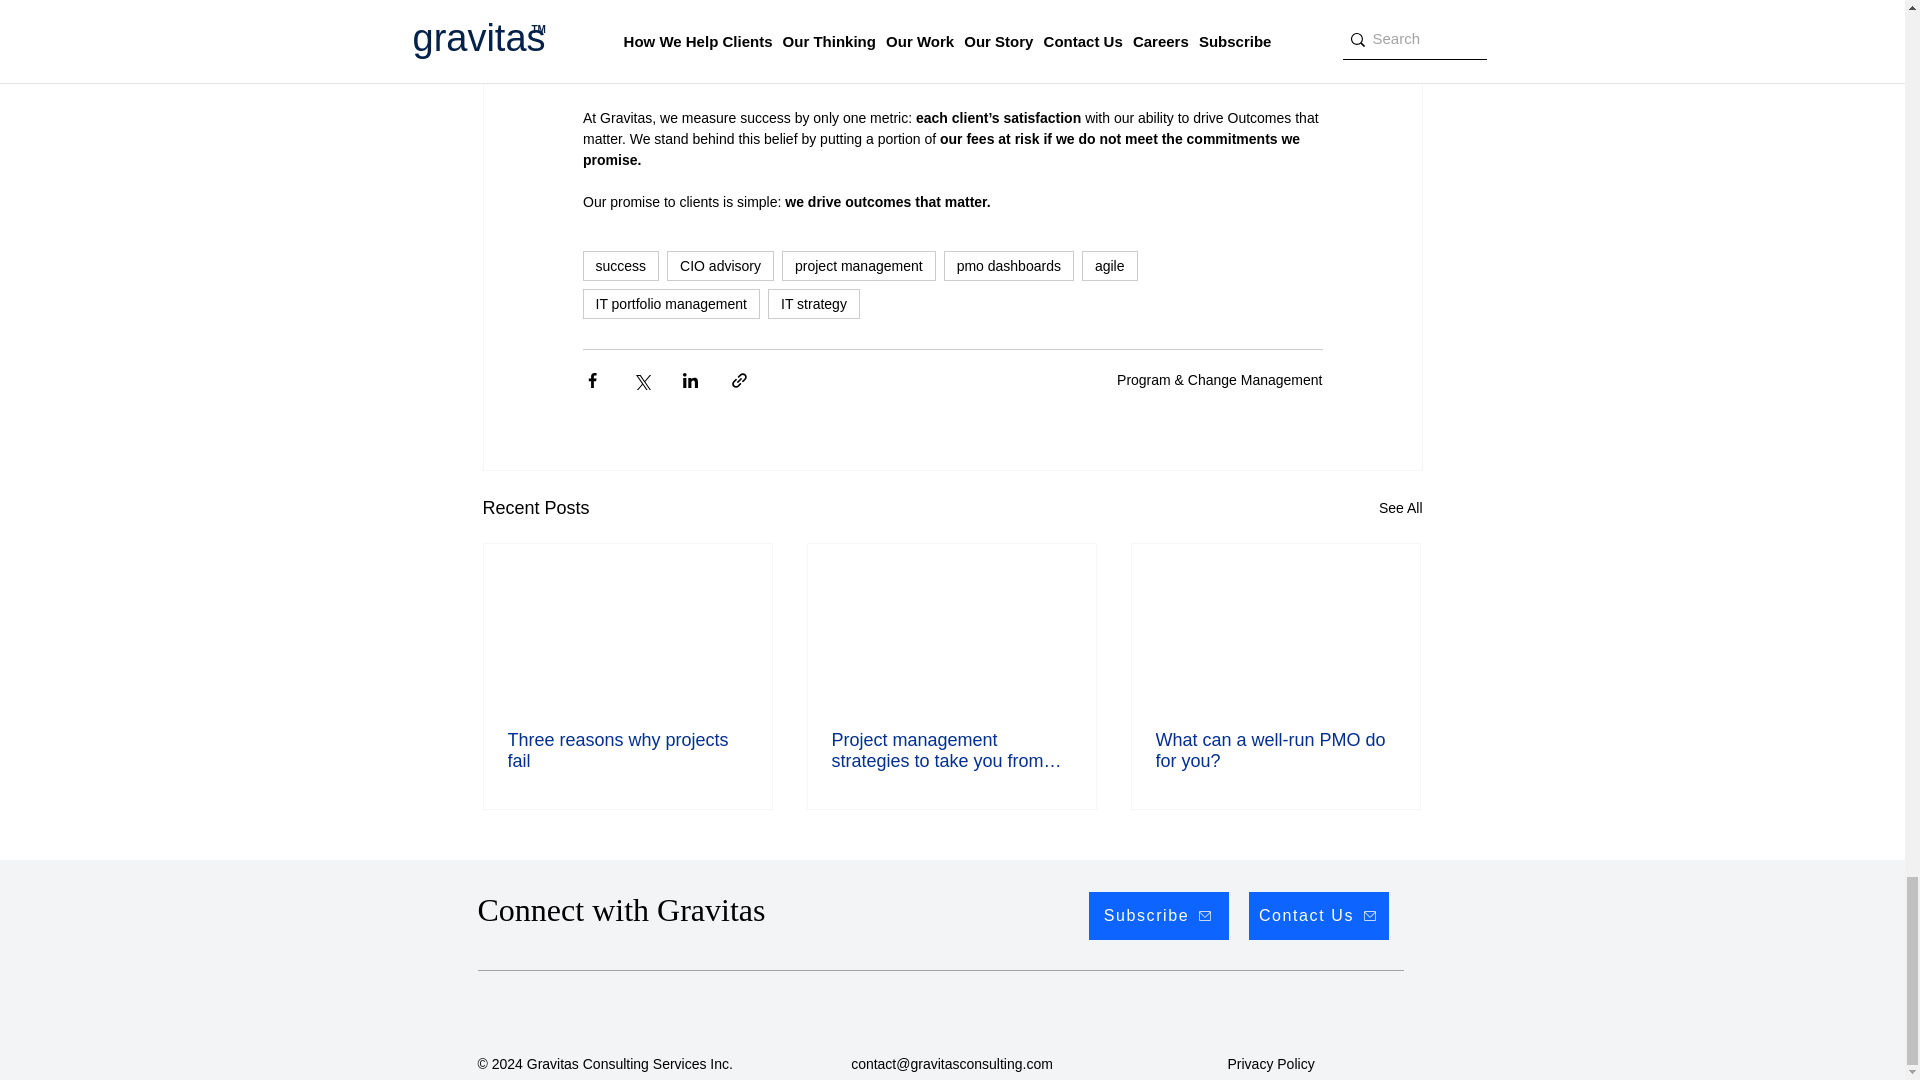  Describe the element at coordinates (858, 265) in the screenshot. I see `project management` at that location.